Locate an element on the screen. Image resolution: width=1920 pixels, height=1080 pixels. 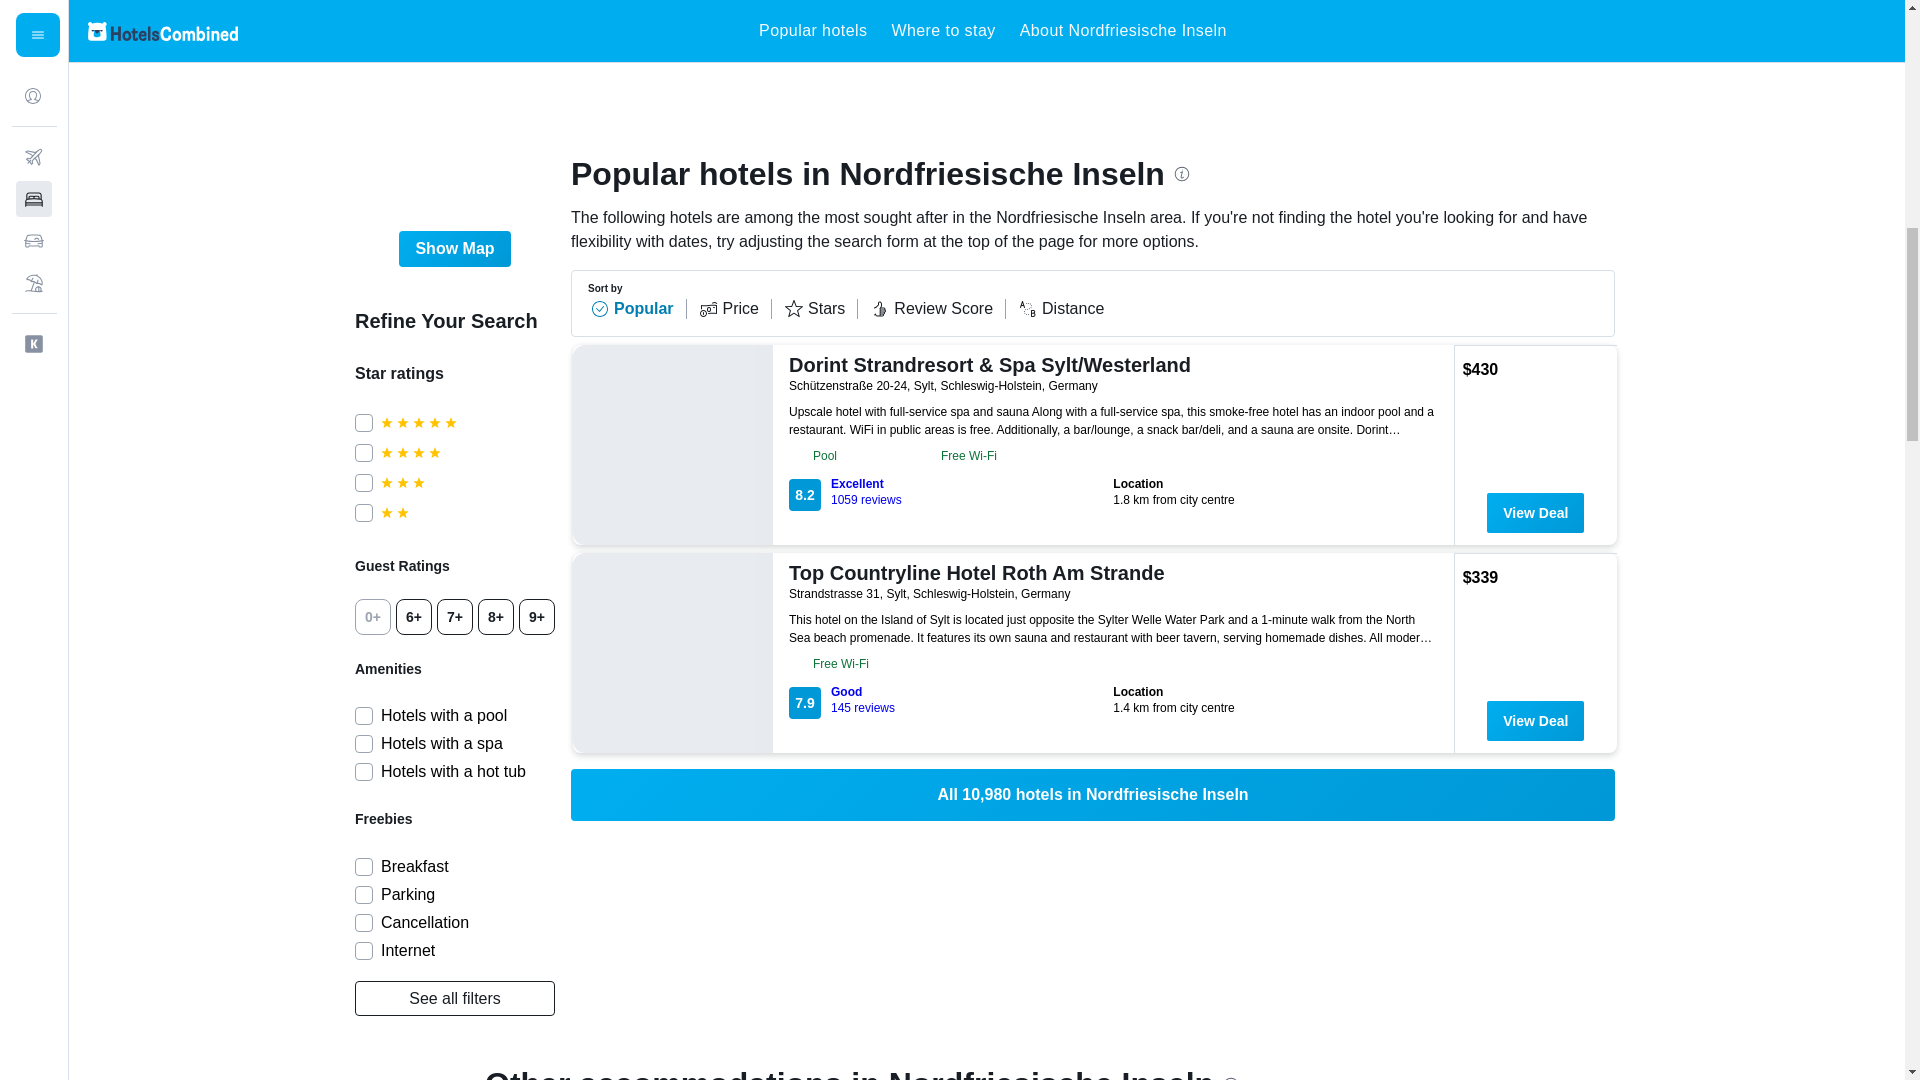
Distance is located at coordinates (759, 29).